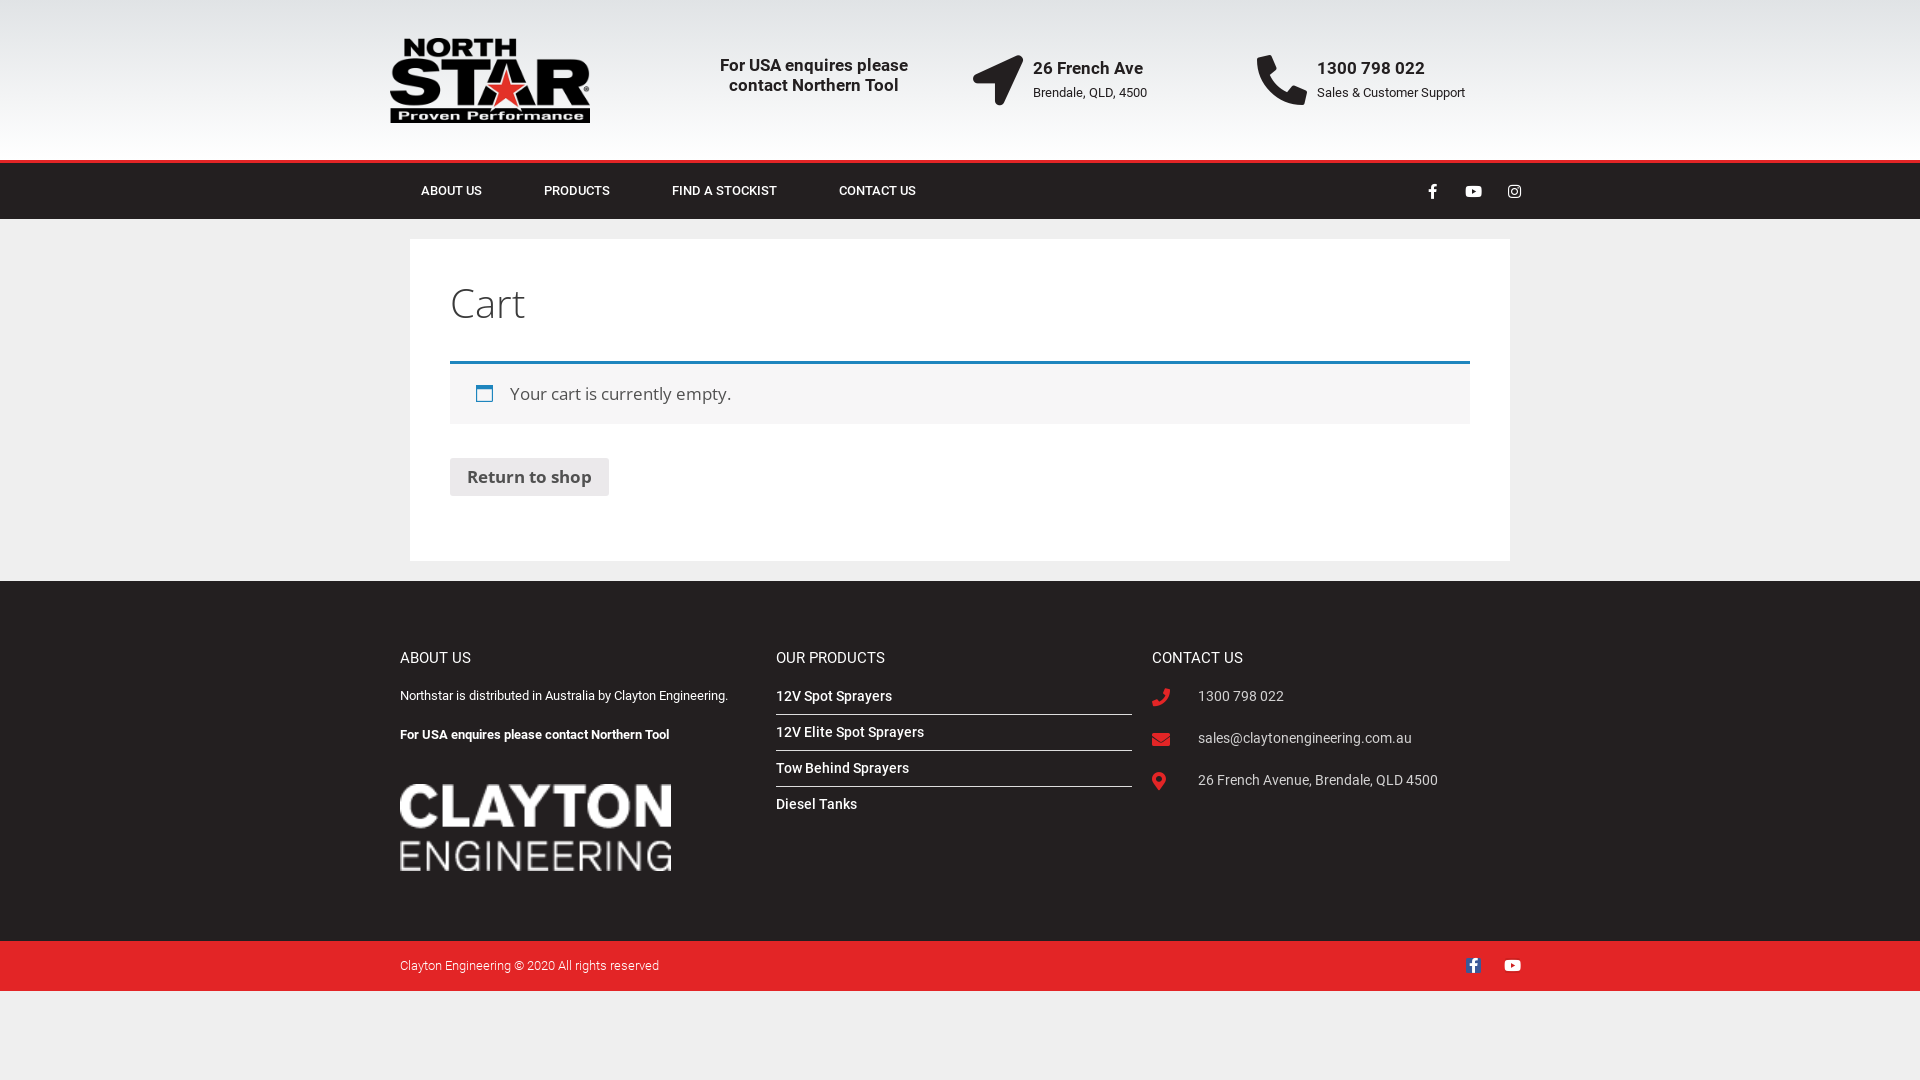 This screenshot has width=1920, height=1080. I want to click on PRODUCTS, so click(577, 191).